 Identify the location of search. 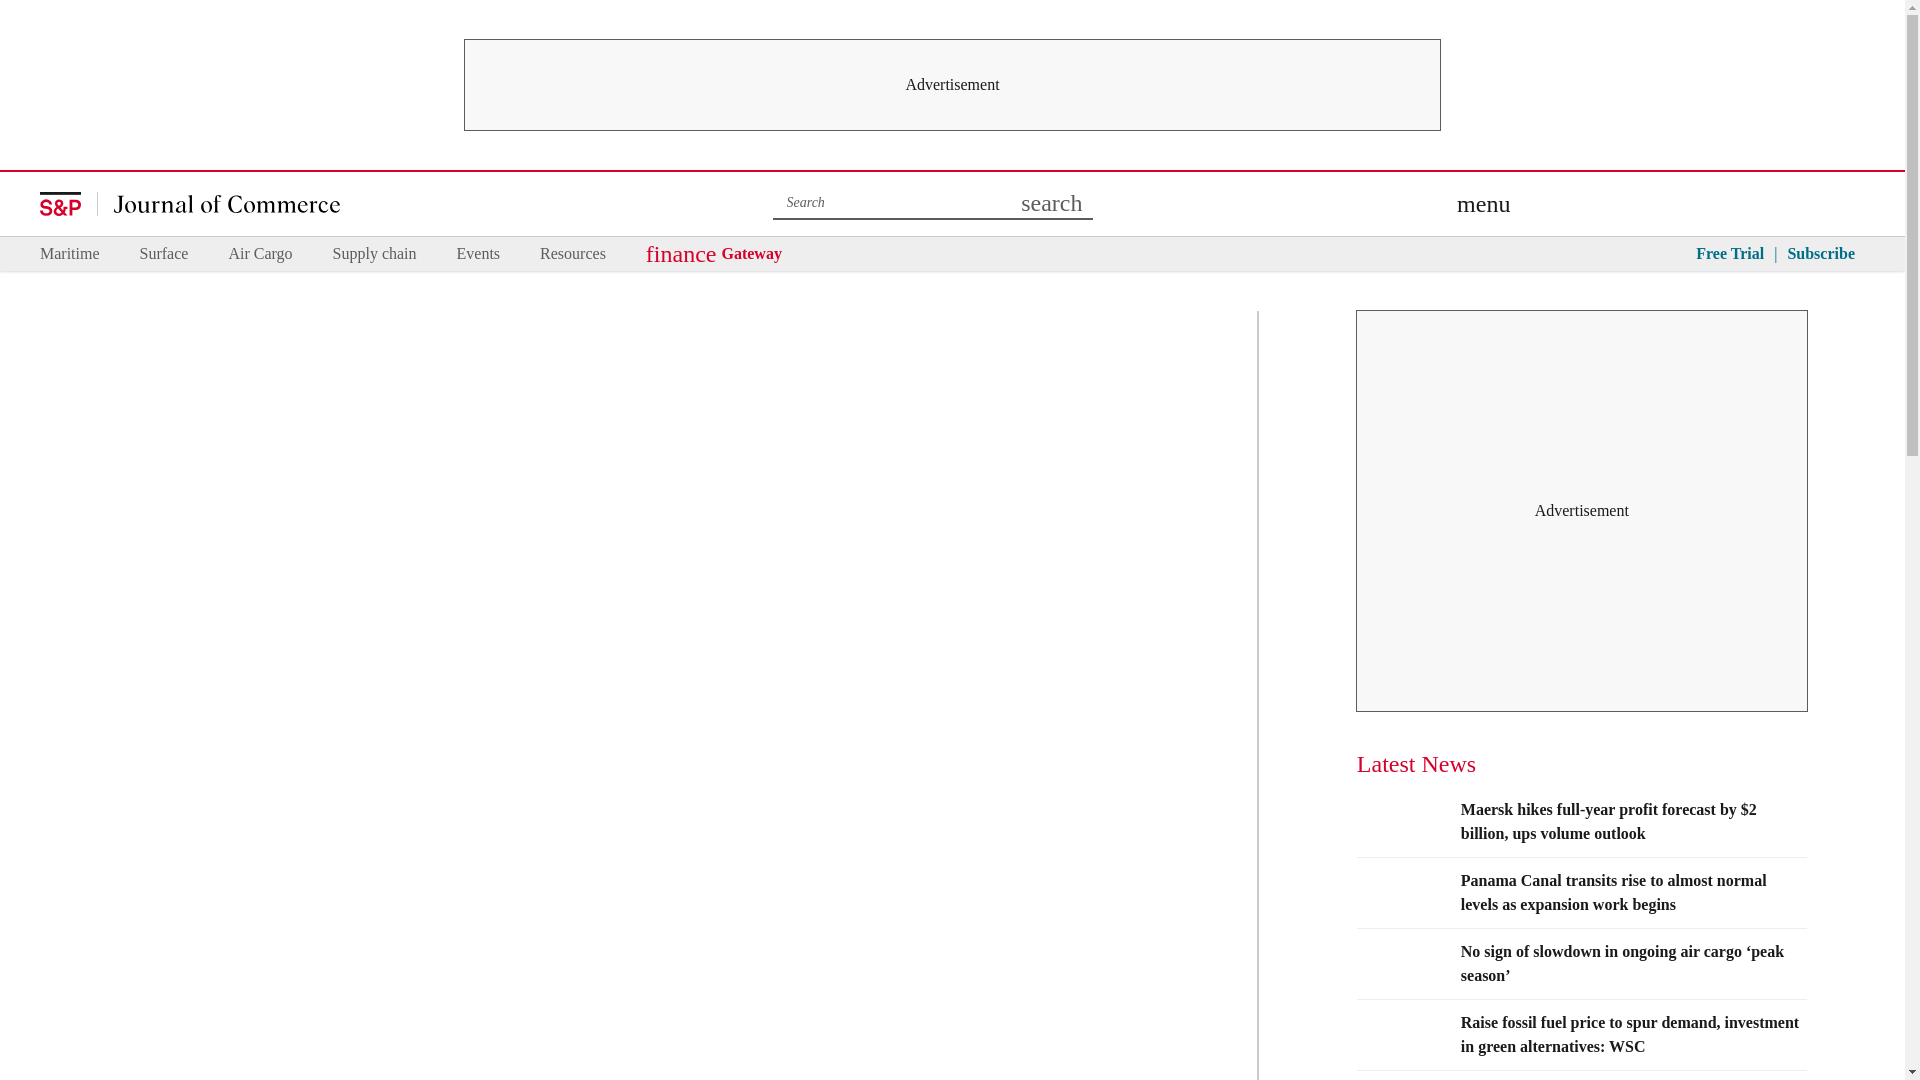
(1052, 204).